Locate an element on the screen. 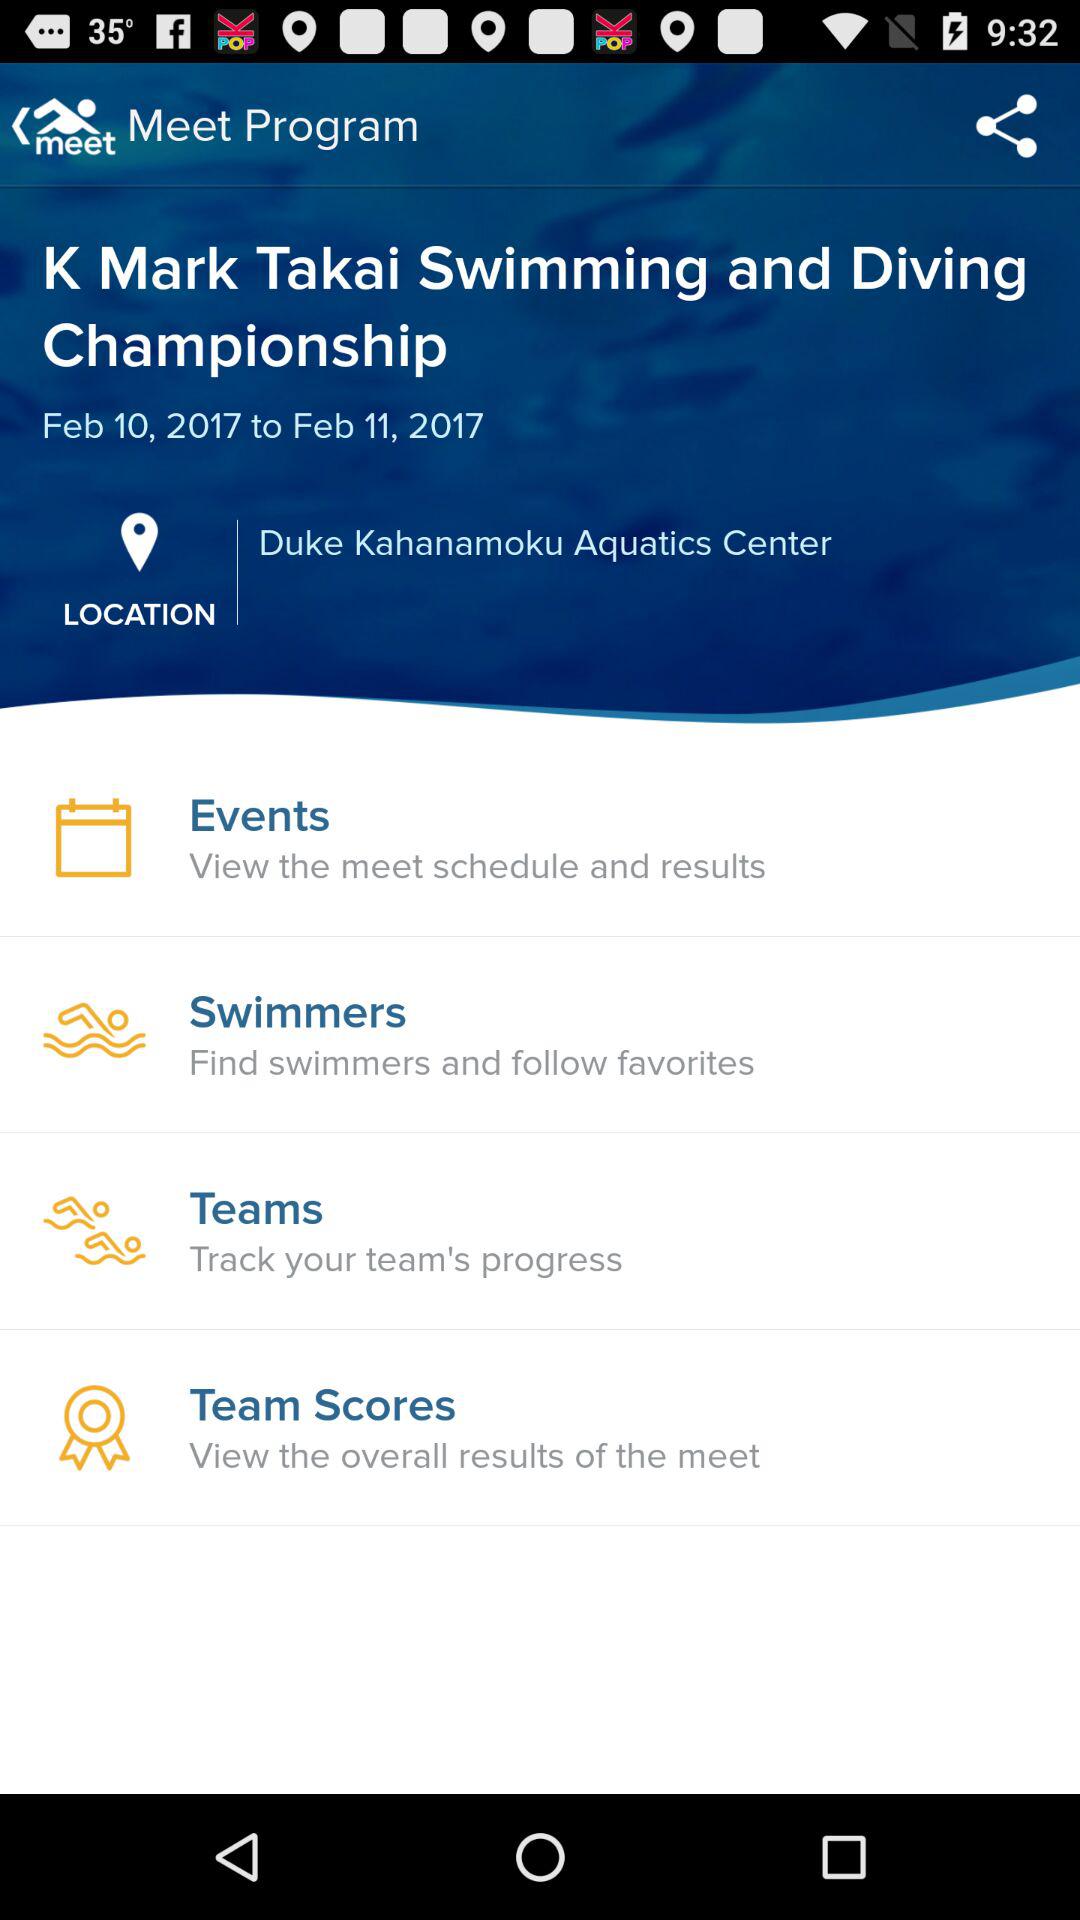 Image resolution: width=1080 pixels, height=1920 pixels. press icon above the view the overall is located at coordinates (322, 1405).